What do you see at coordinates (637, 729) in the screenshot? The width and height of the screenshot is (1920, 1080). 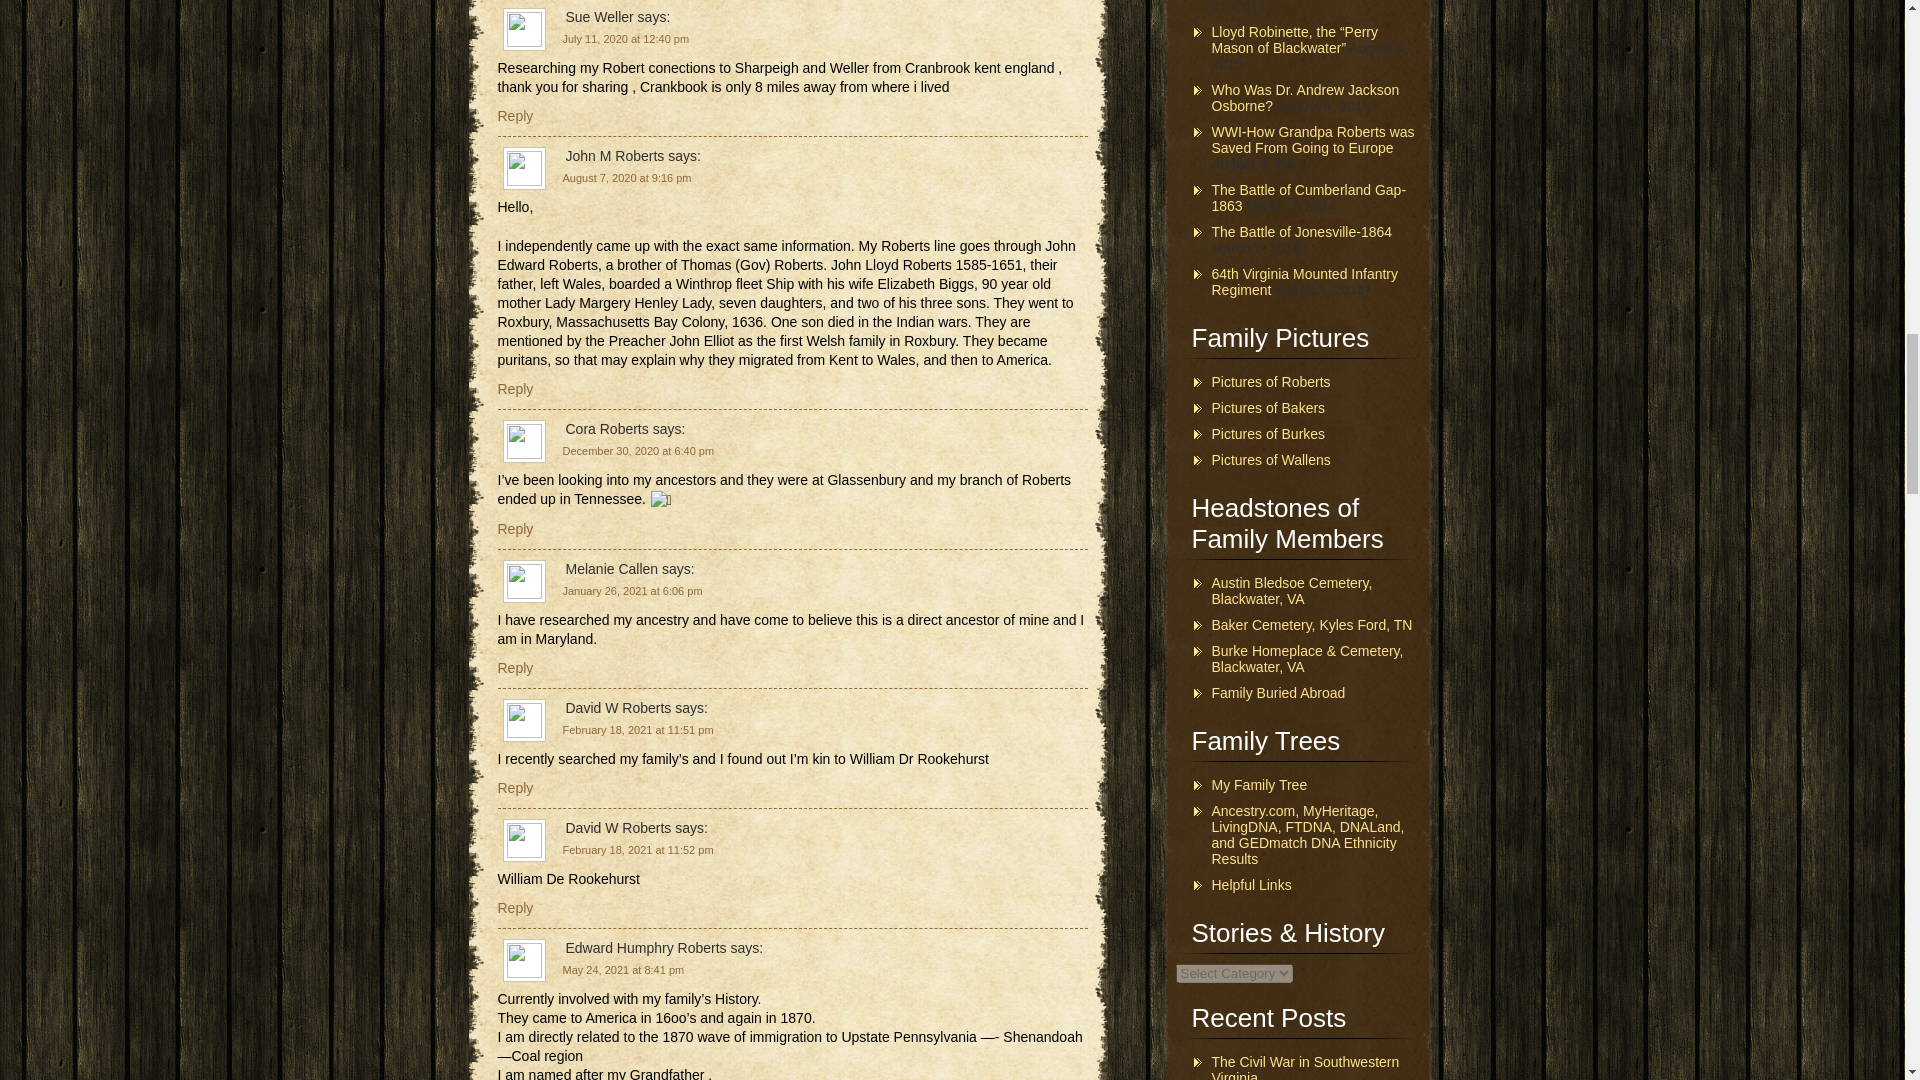 I see `February 18, 2021 at 11:51 pm` at bounding box center [637, 729].